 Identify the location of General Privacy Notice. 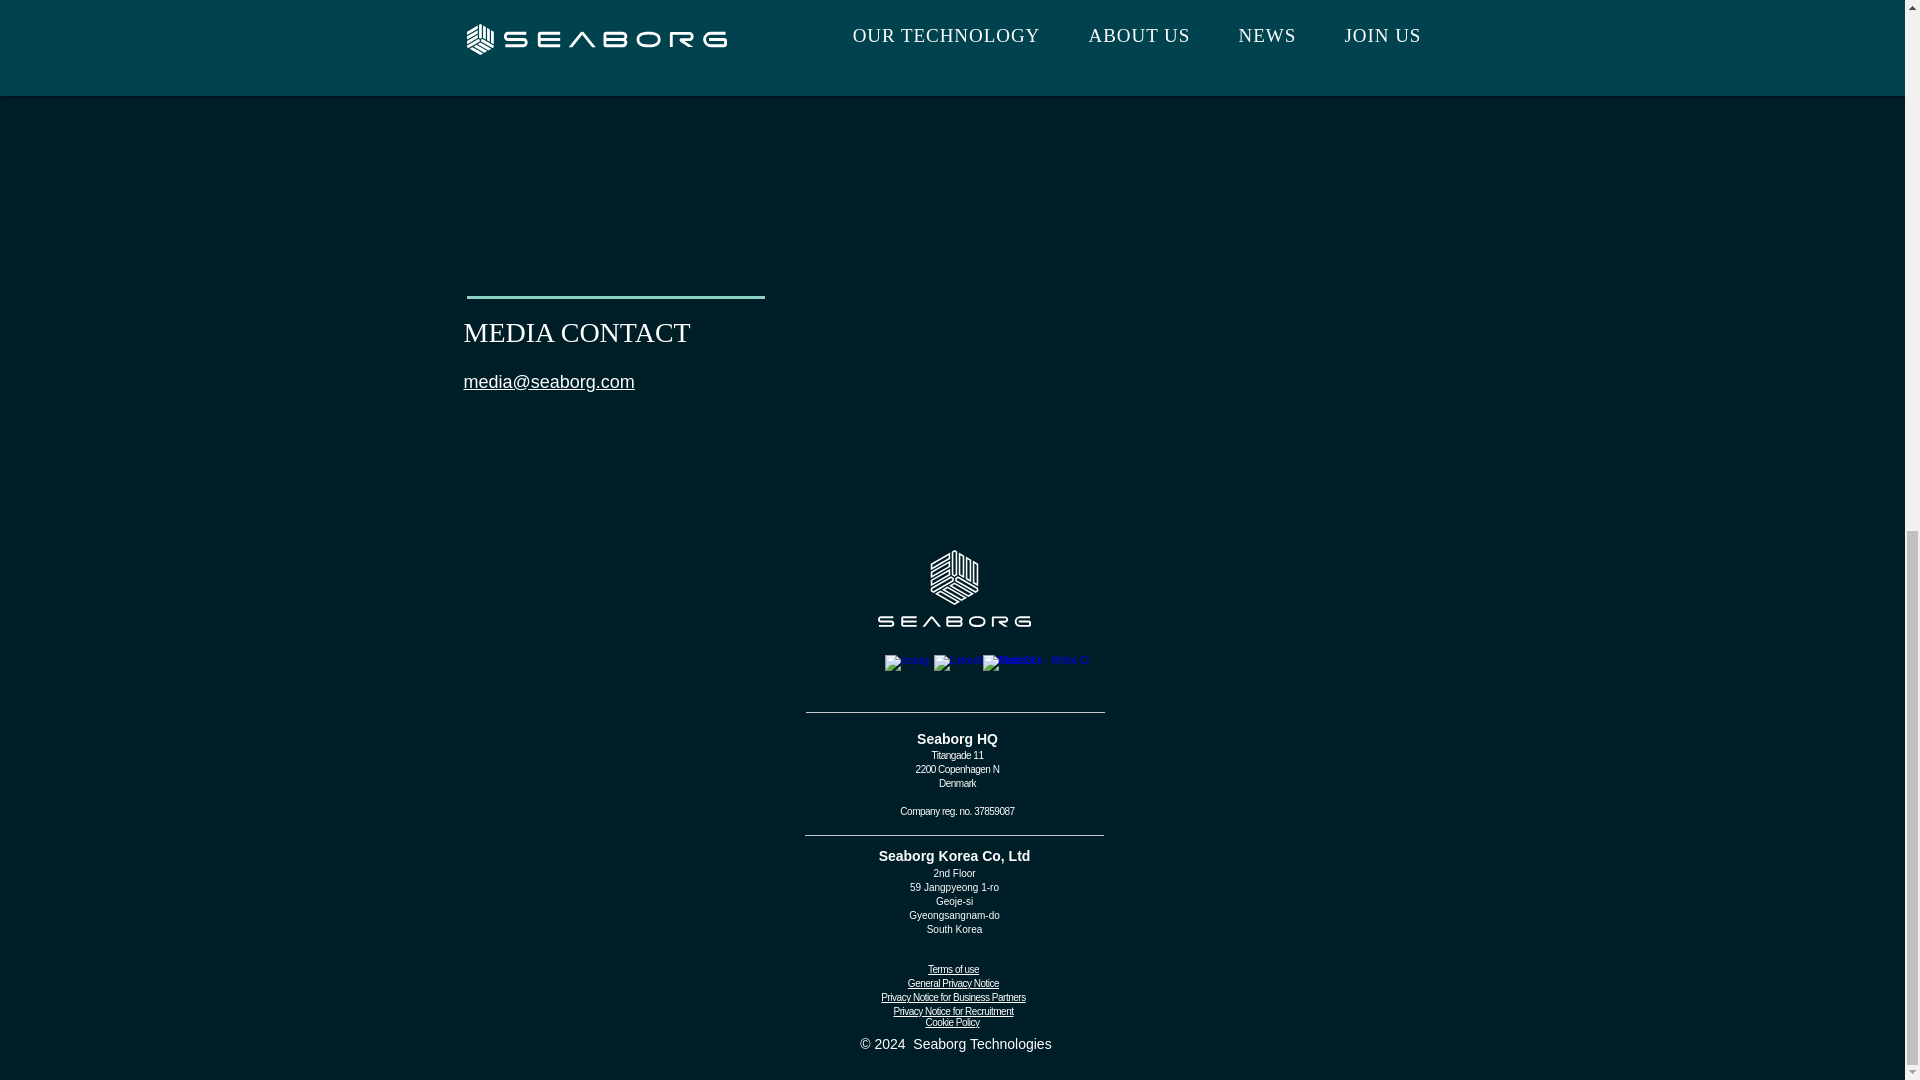
(953, 984).